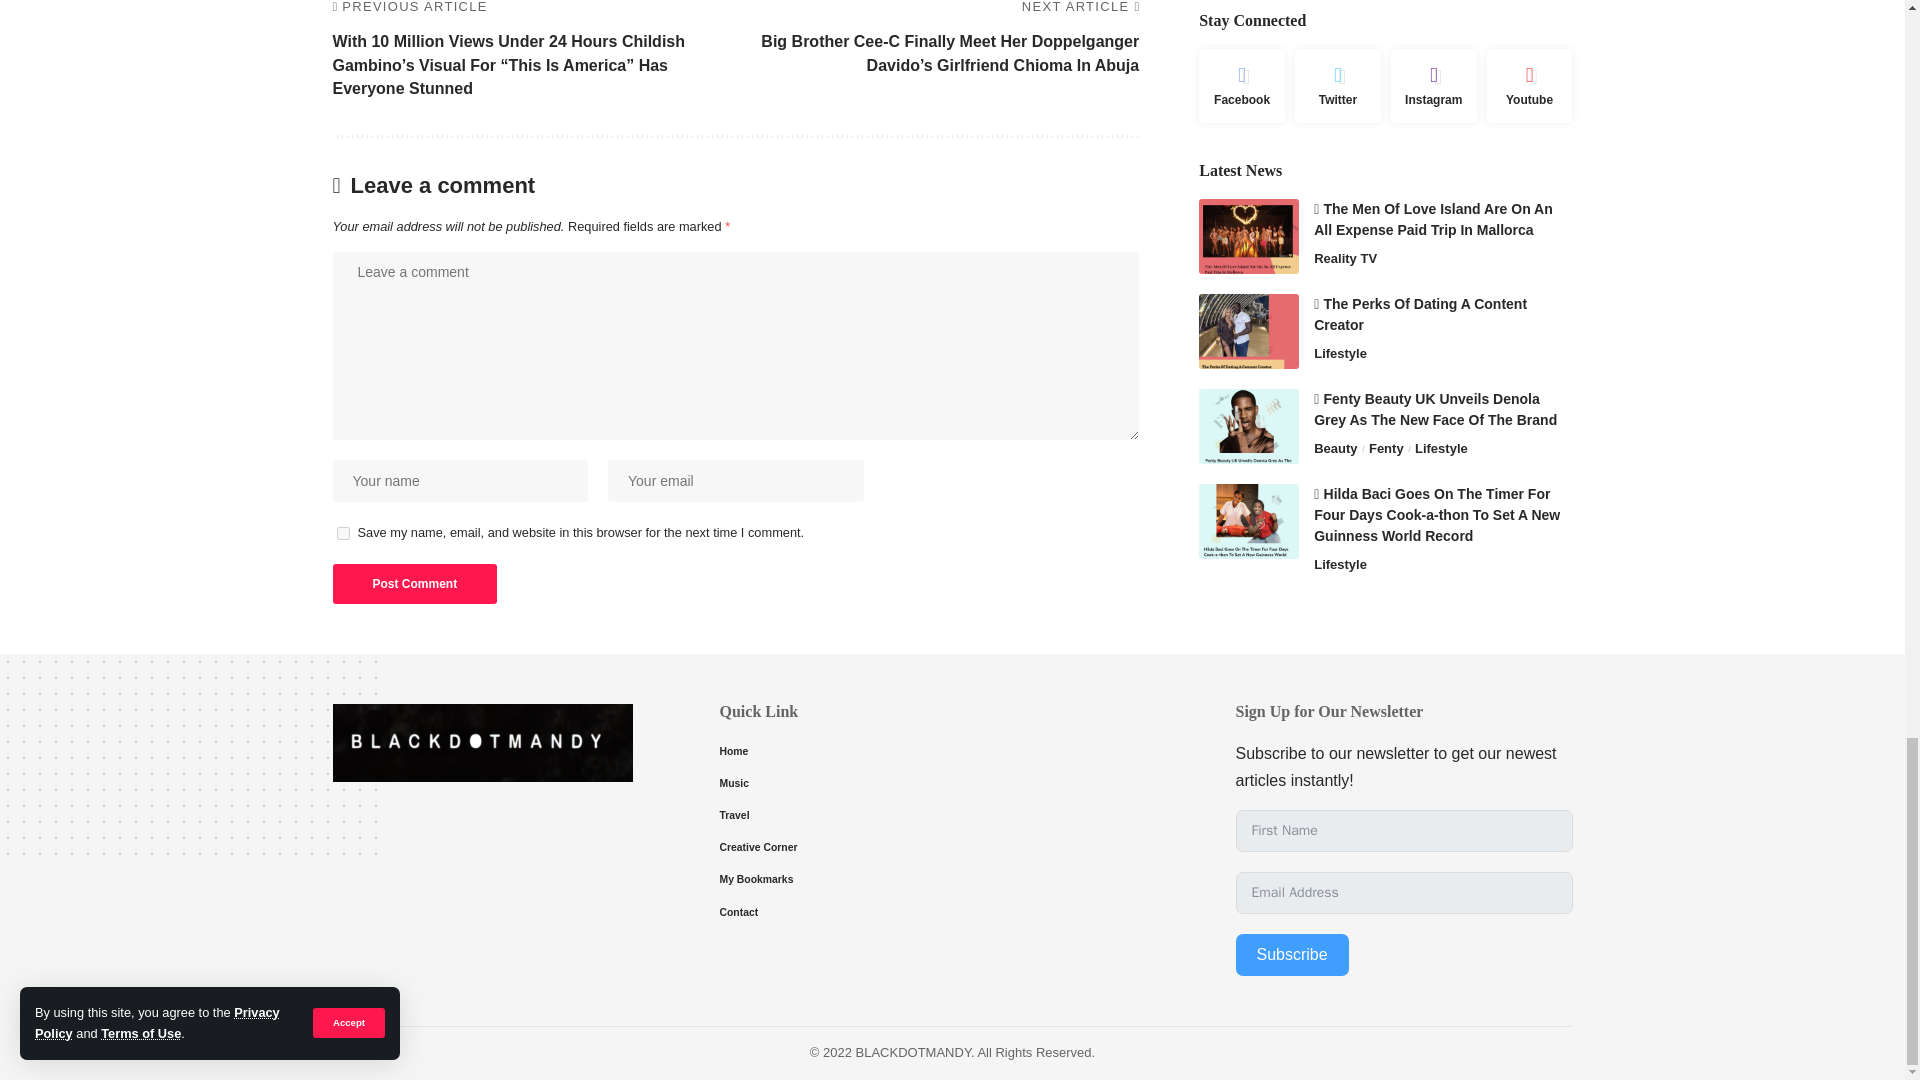 This screenshot has height=1080, width=1920. Describe the element at coordinates (414, 583) in the screenshot. I see `Post Comment` at that location.